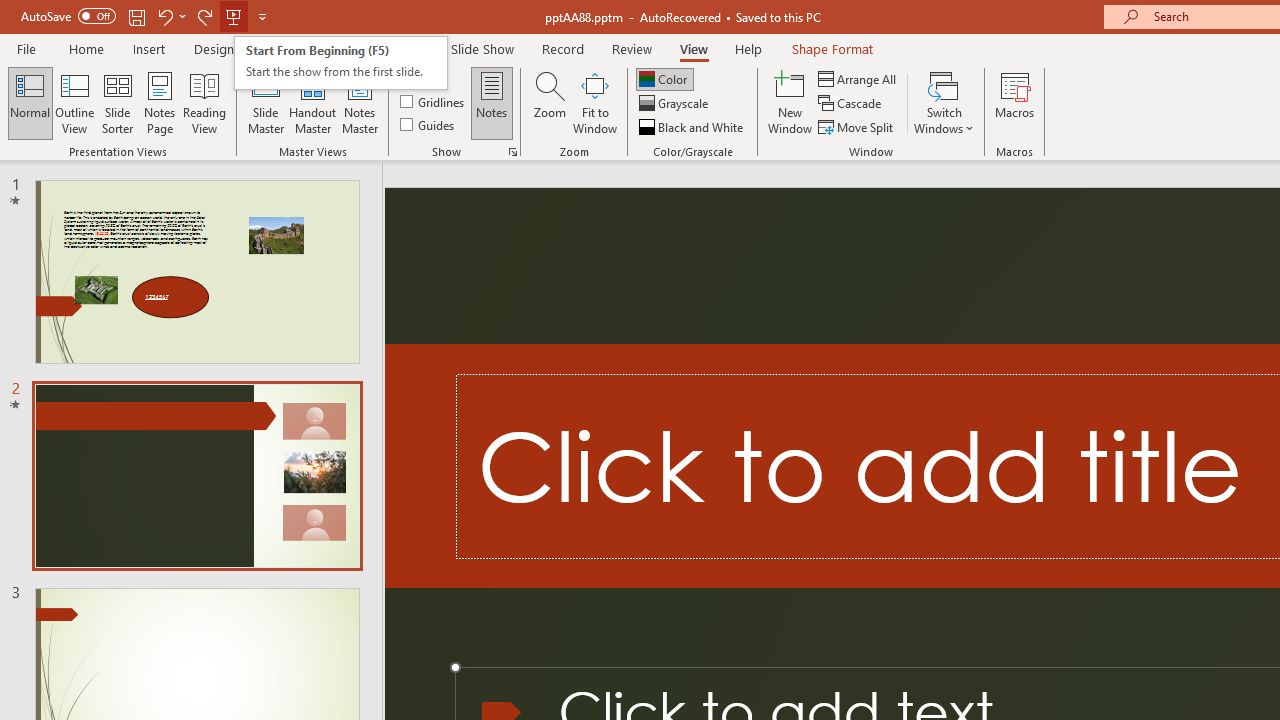 This screenshot has width=1280, height=720. I want to click on Handout Master, so click(312, 102).